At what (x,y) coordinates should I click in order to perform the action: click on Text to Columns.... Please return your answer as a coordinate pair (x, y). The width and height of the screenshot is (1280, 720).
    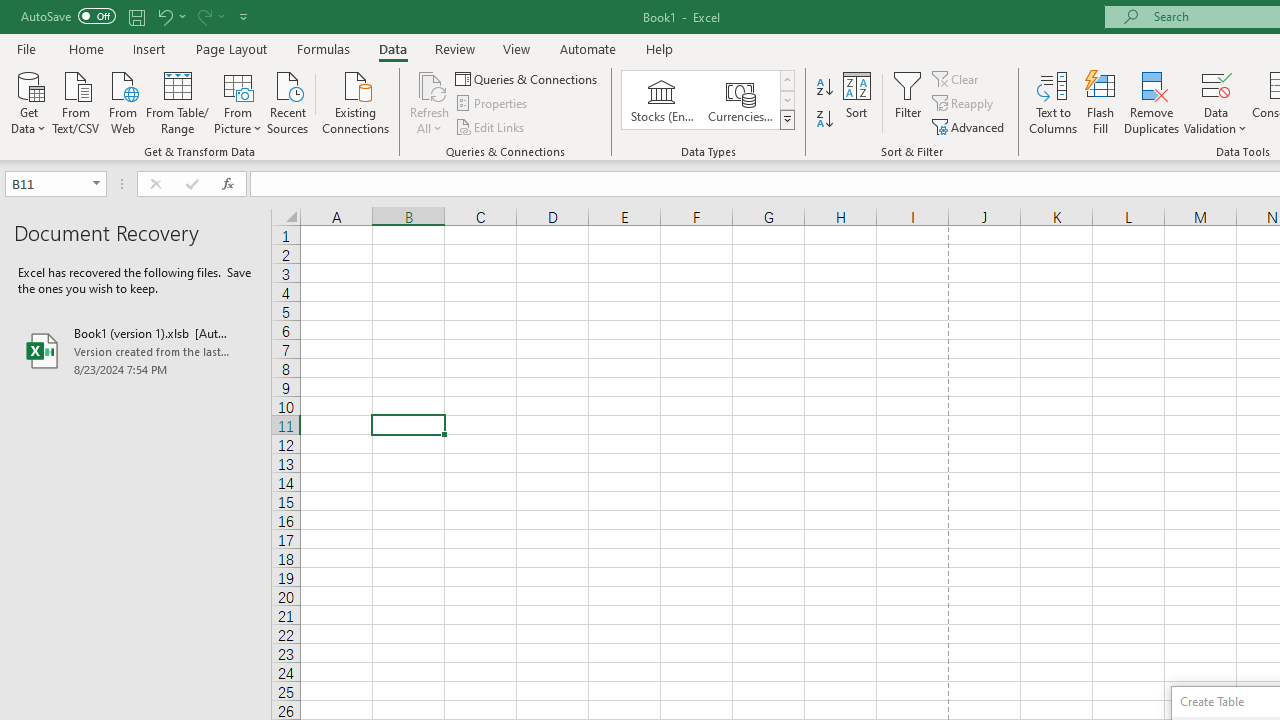
    Looking at the image, I should click on (1053, 102).